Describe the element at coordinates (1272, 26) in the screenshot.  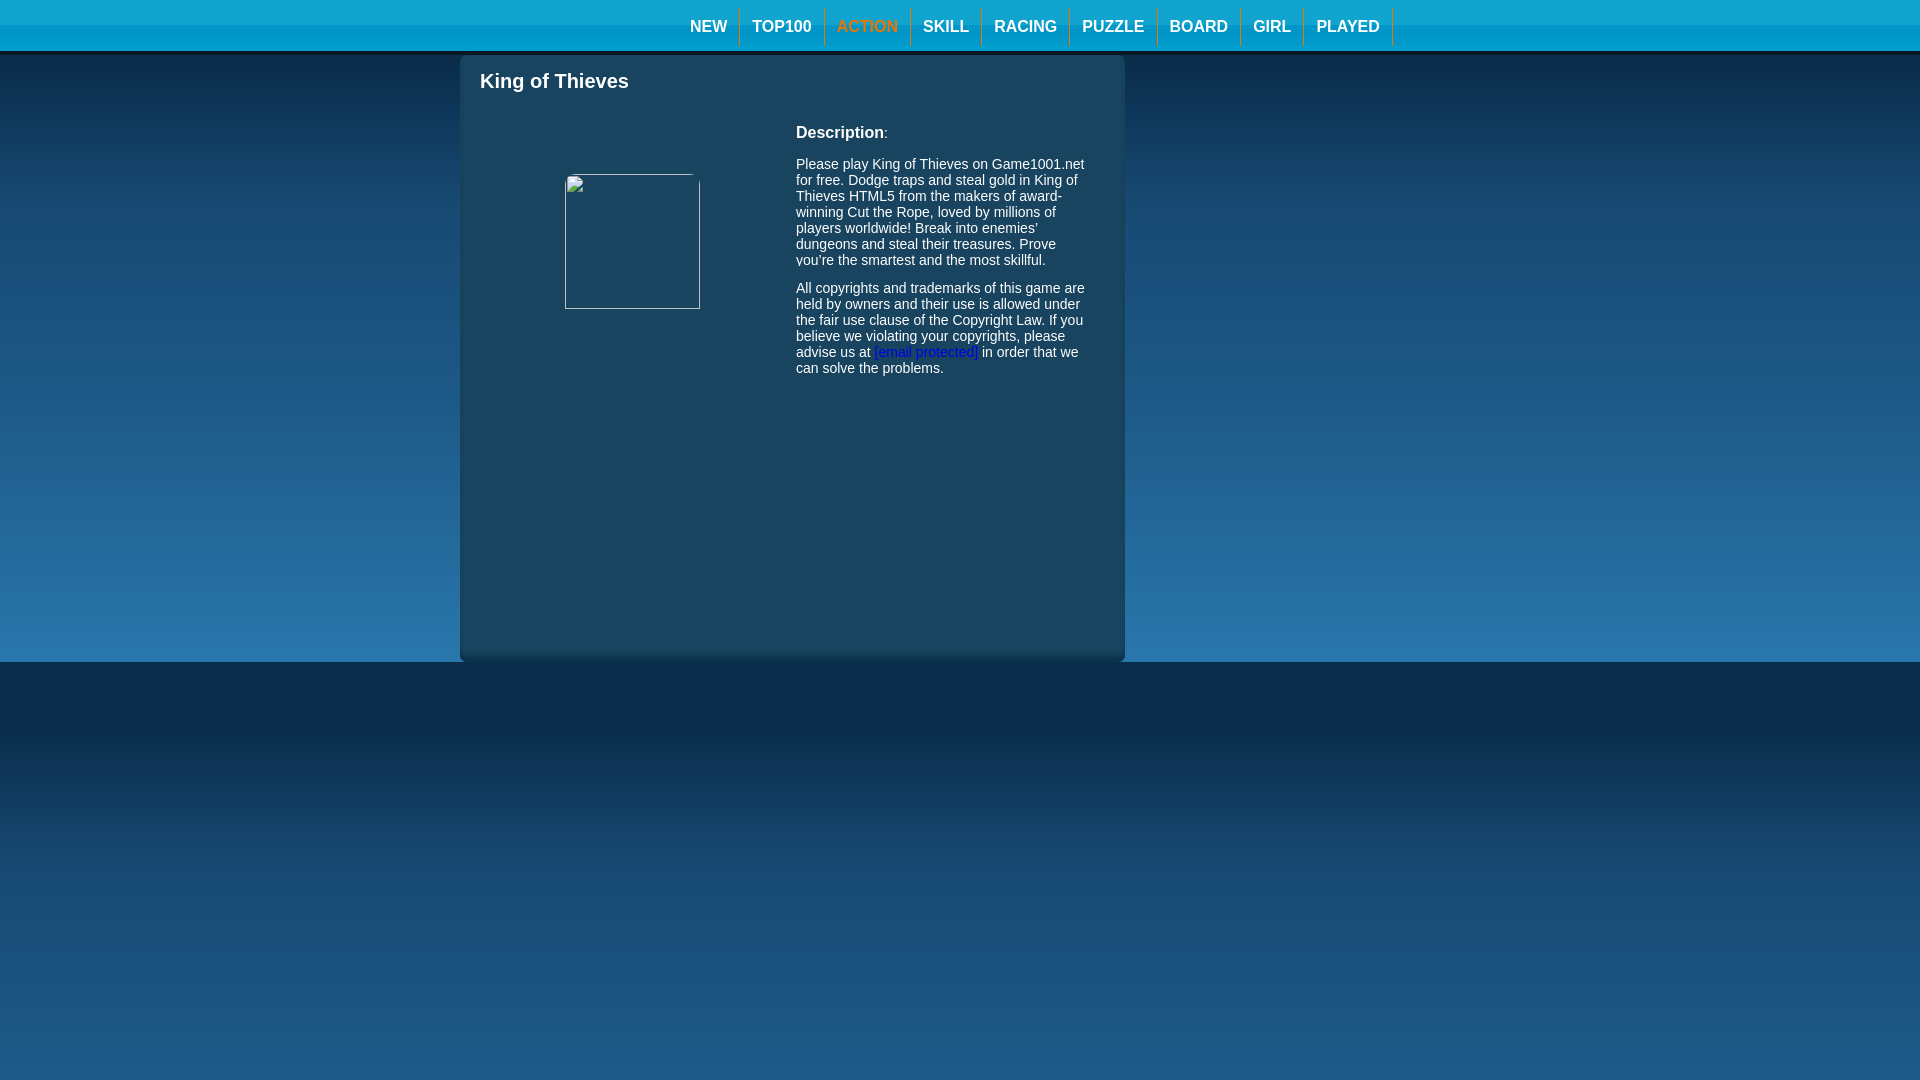
I see `GIRL` at that location.